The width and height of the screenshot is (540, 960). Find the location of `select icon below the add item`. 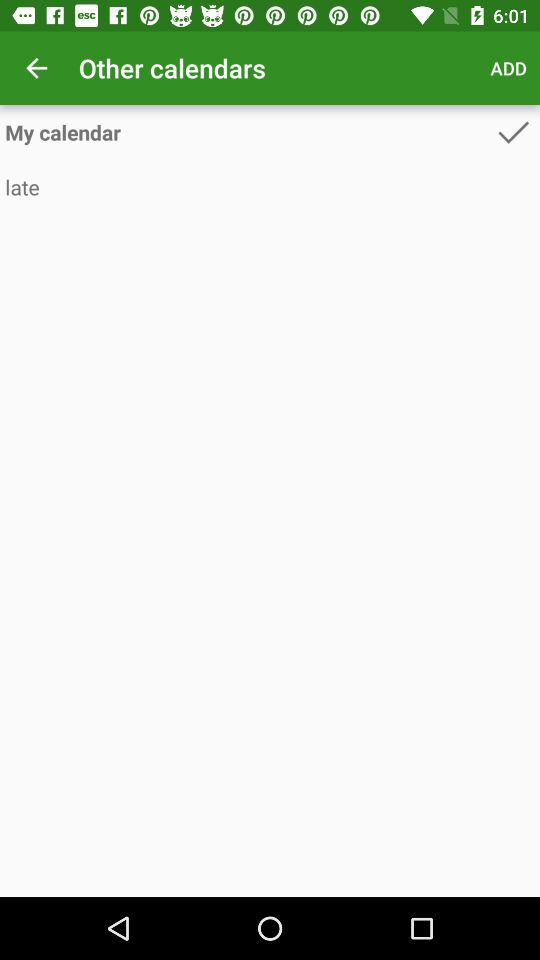

select icon below the add item is located at coordinates (513, 132).